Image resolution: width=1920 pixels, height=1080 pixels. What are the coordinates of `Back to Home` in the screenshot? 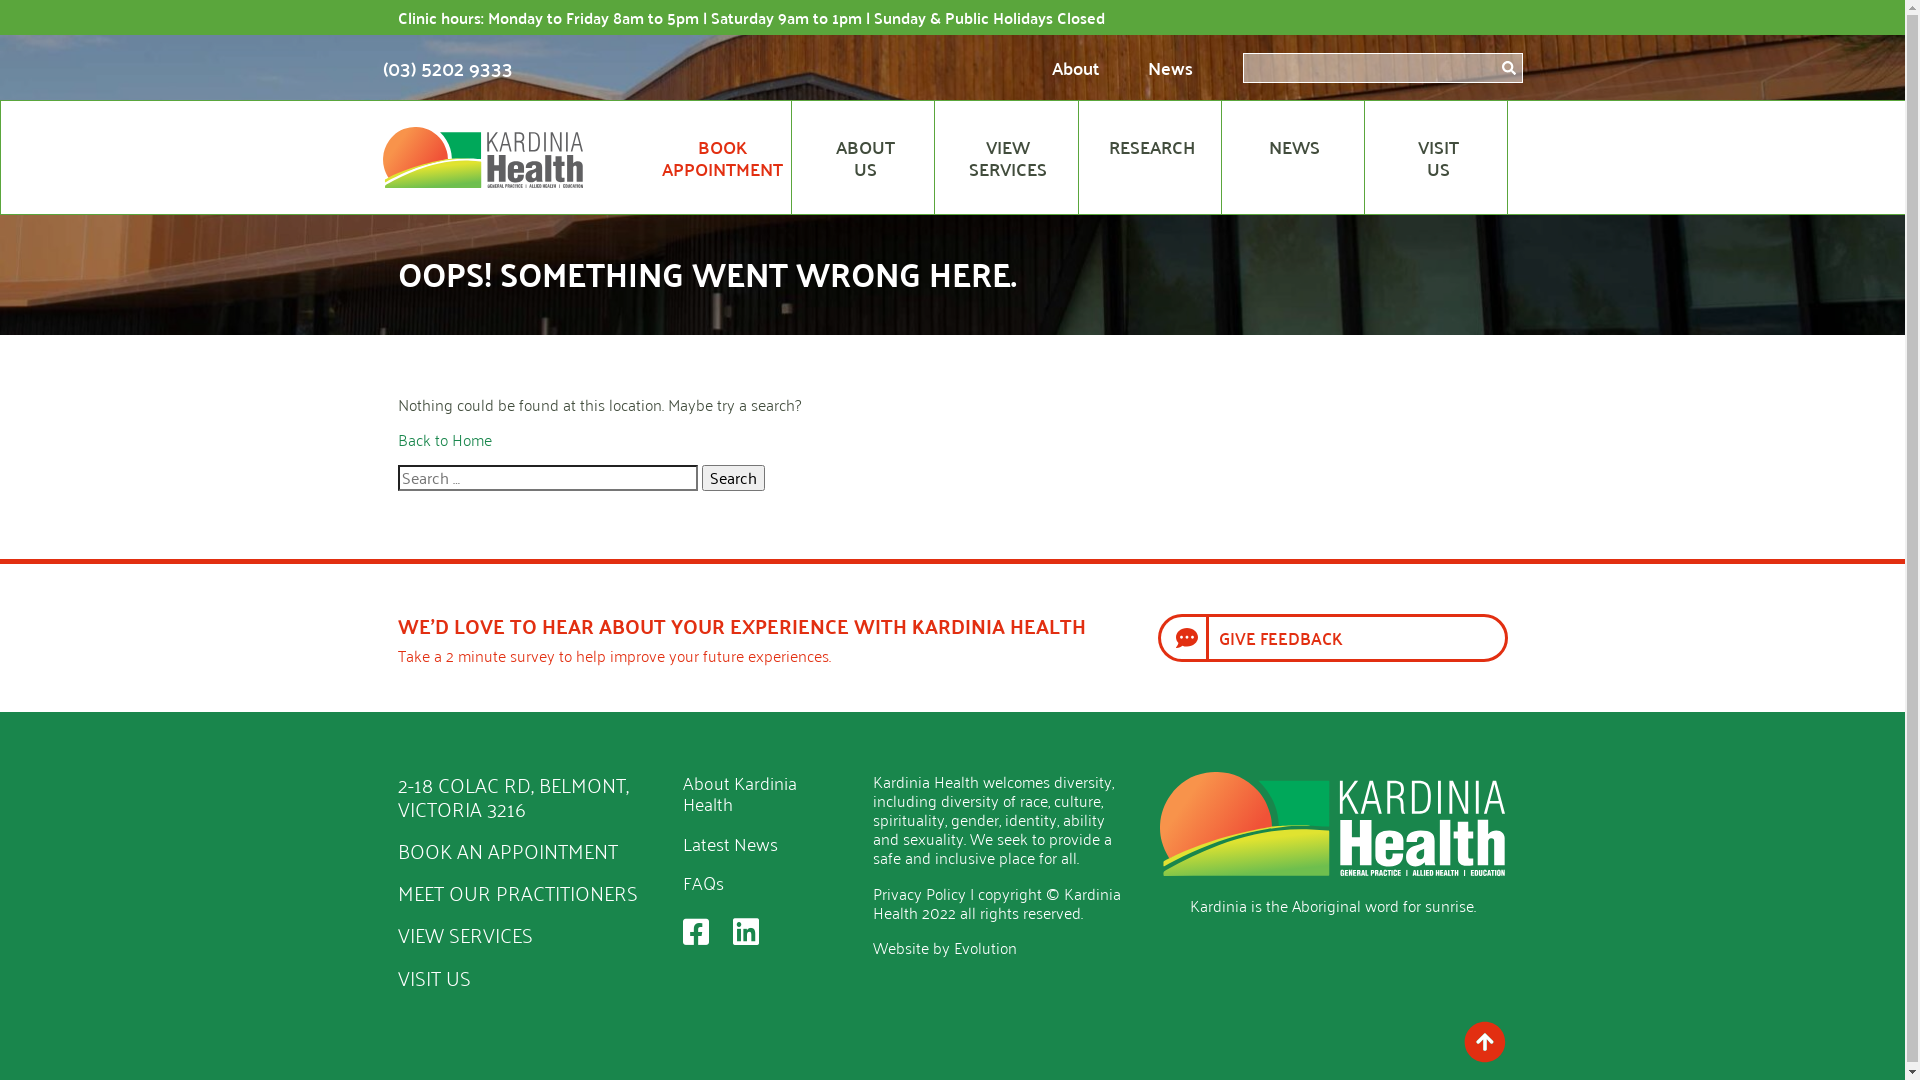 It's located at (444, 439).